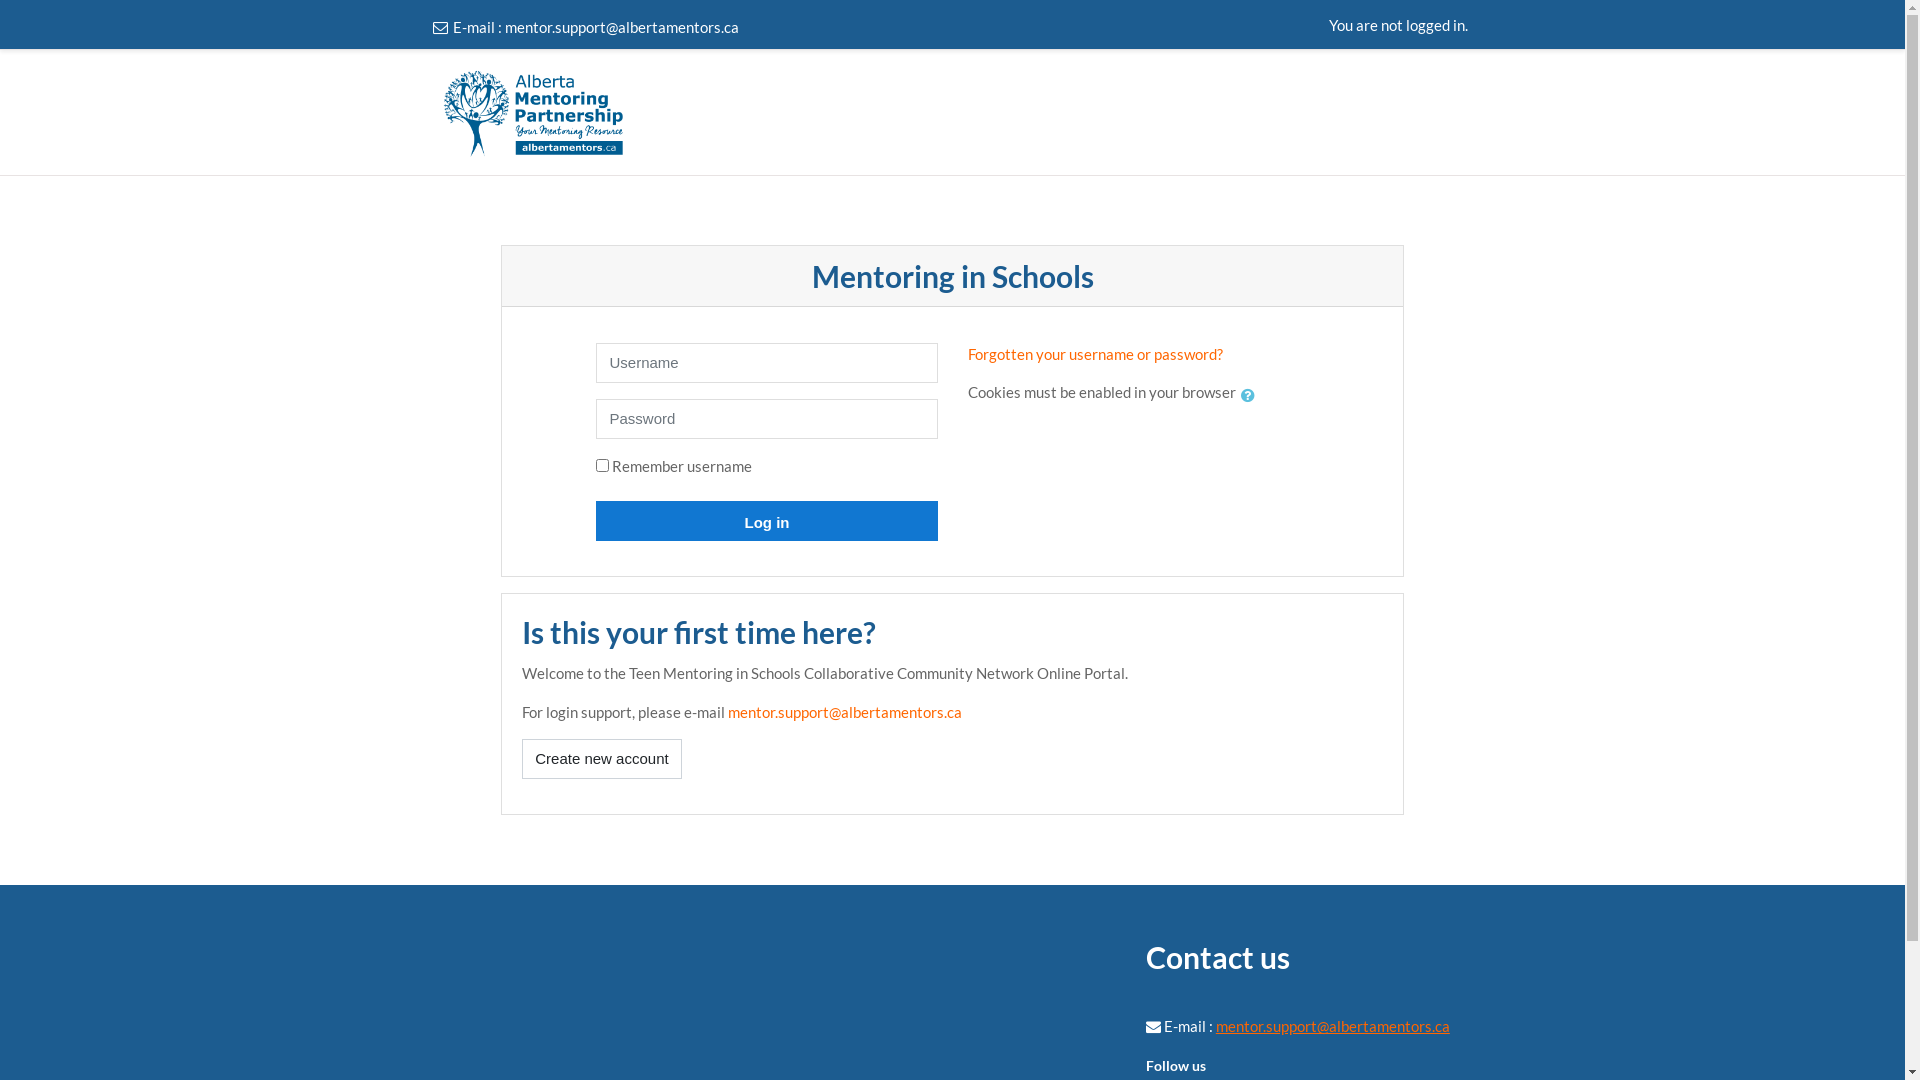 This screenshot has width=1920, height=1080. I want to click on Help with Cookies must be enabled in your browser, so click(1248, 395).